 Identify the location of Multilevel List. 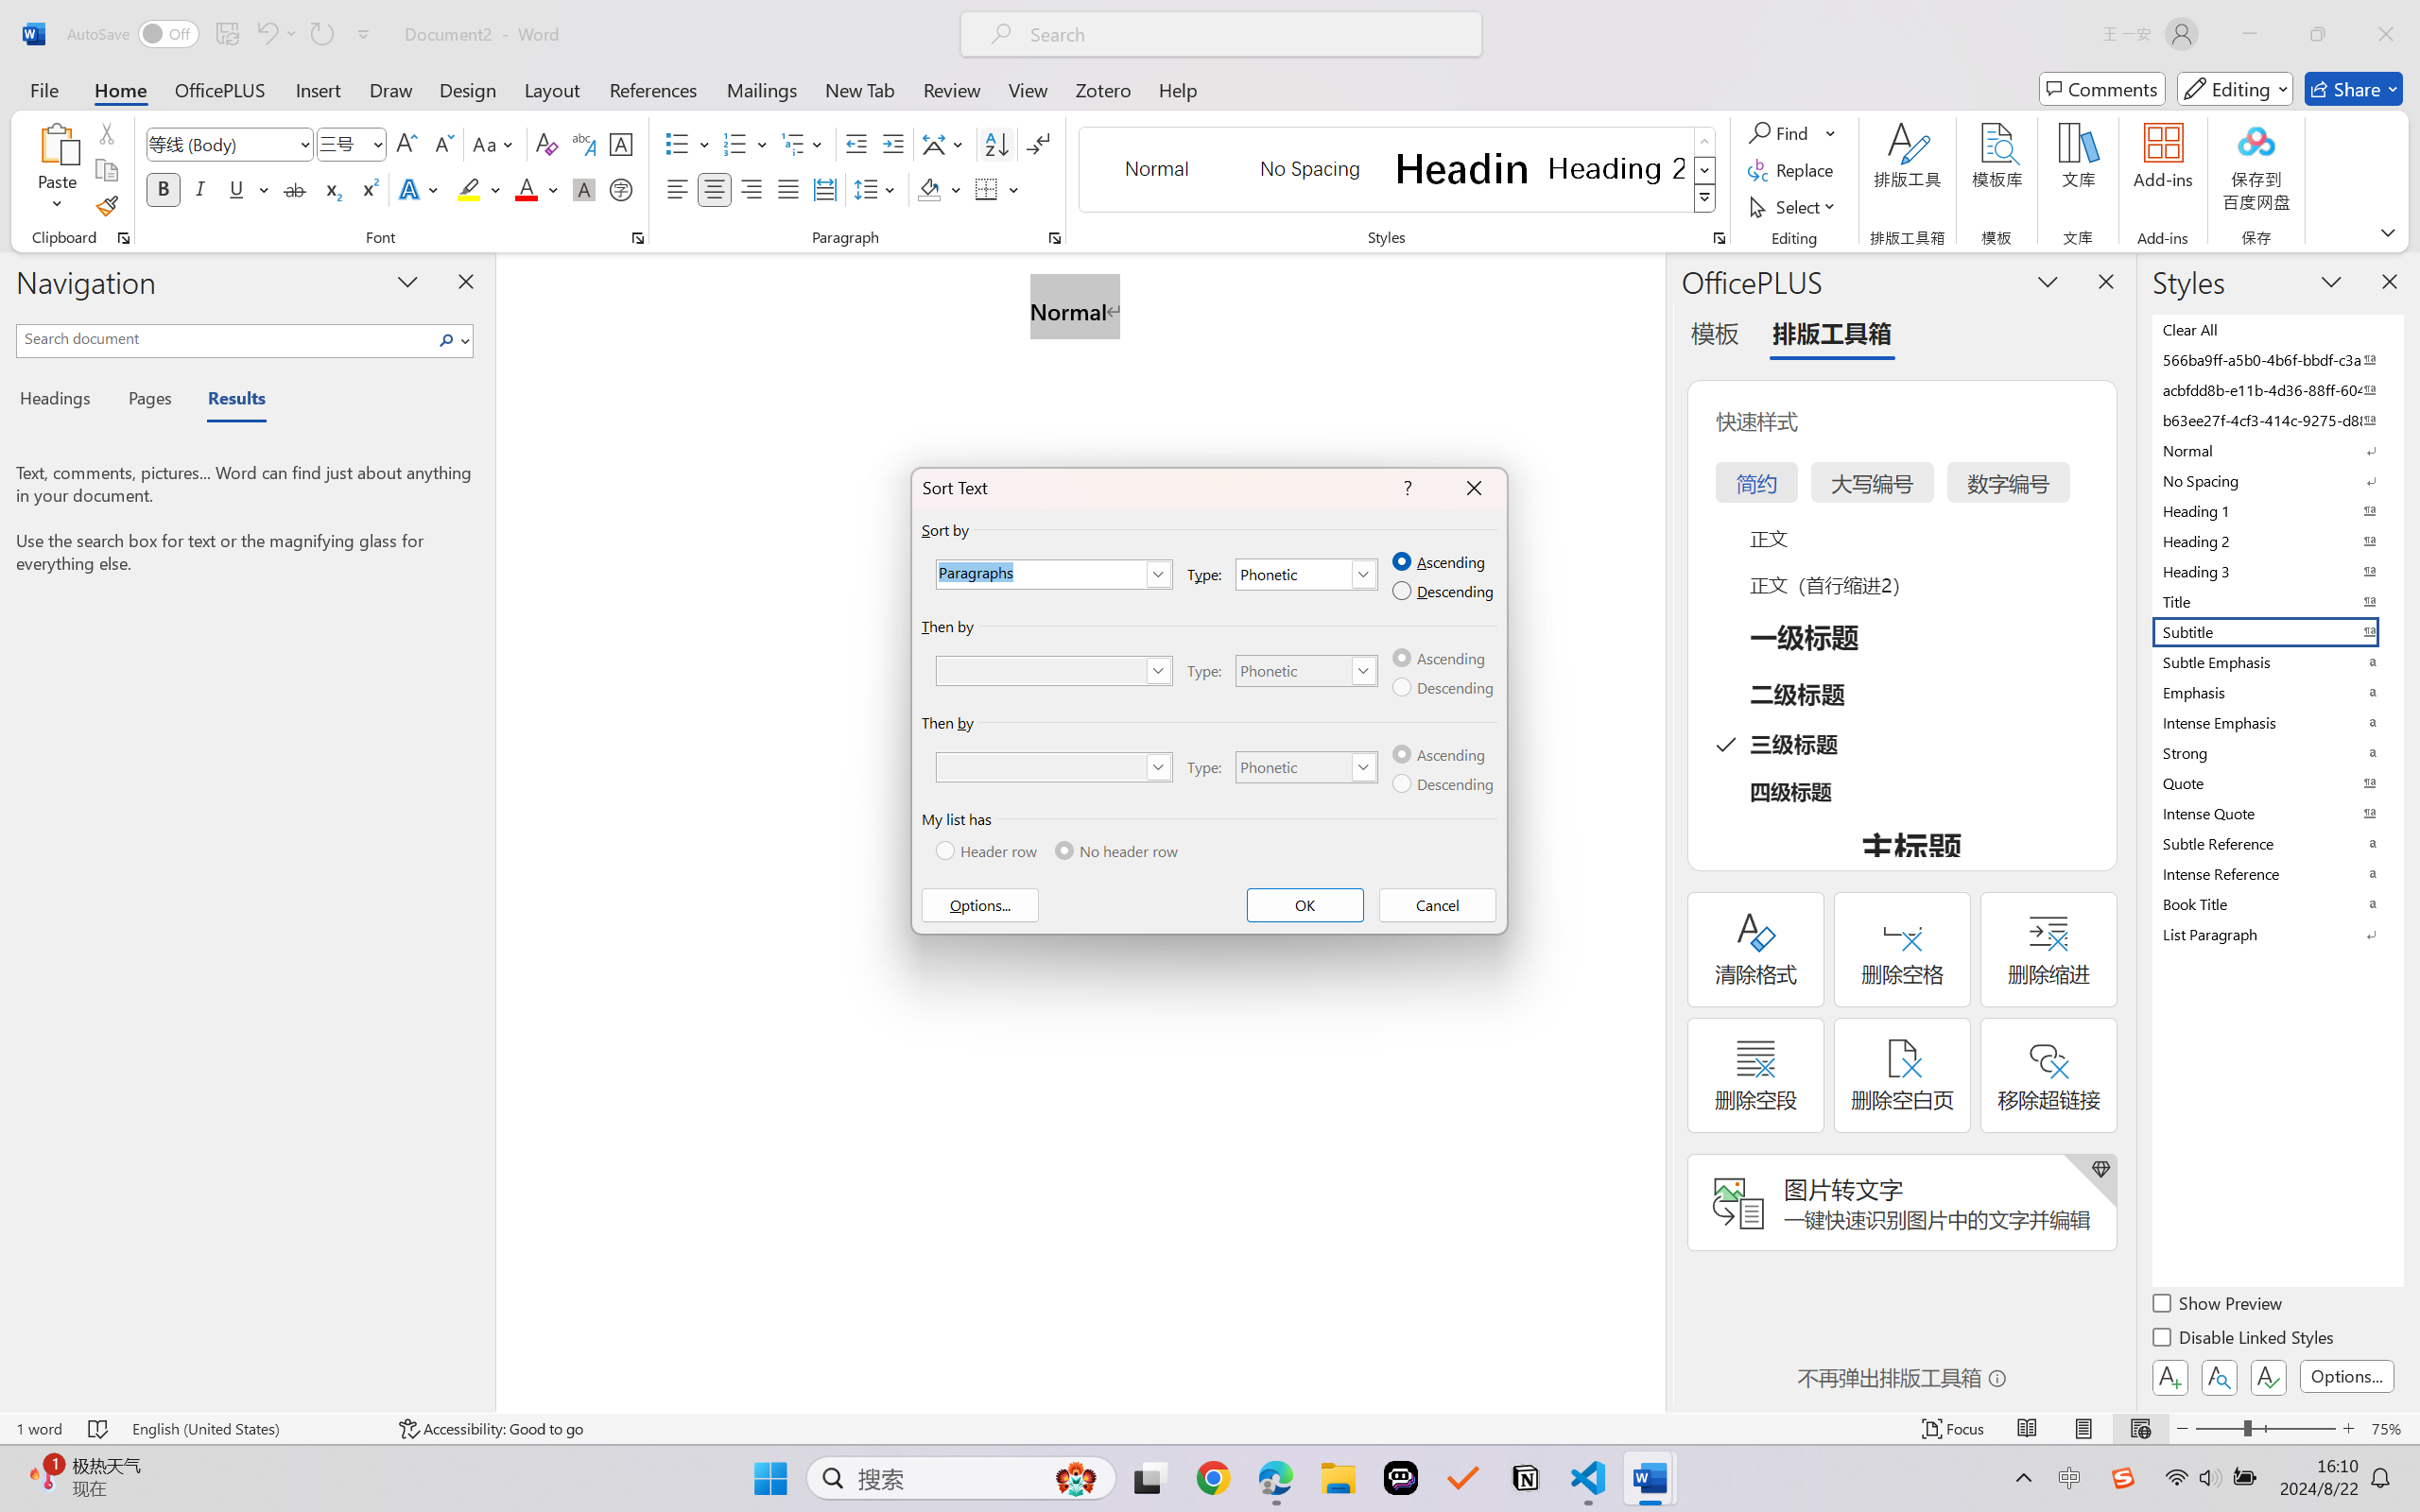
(804, 144).